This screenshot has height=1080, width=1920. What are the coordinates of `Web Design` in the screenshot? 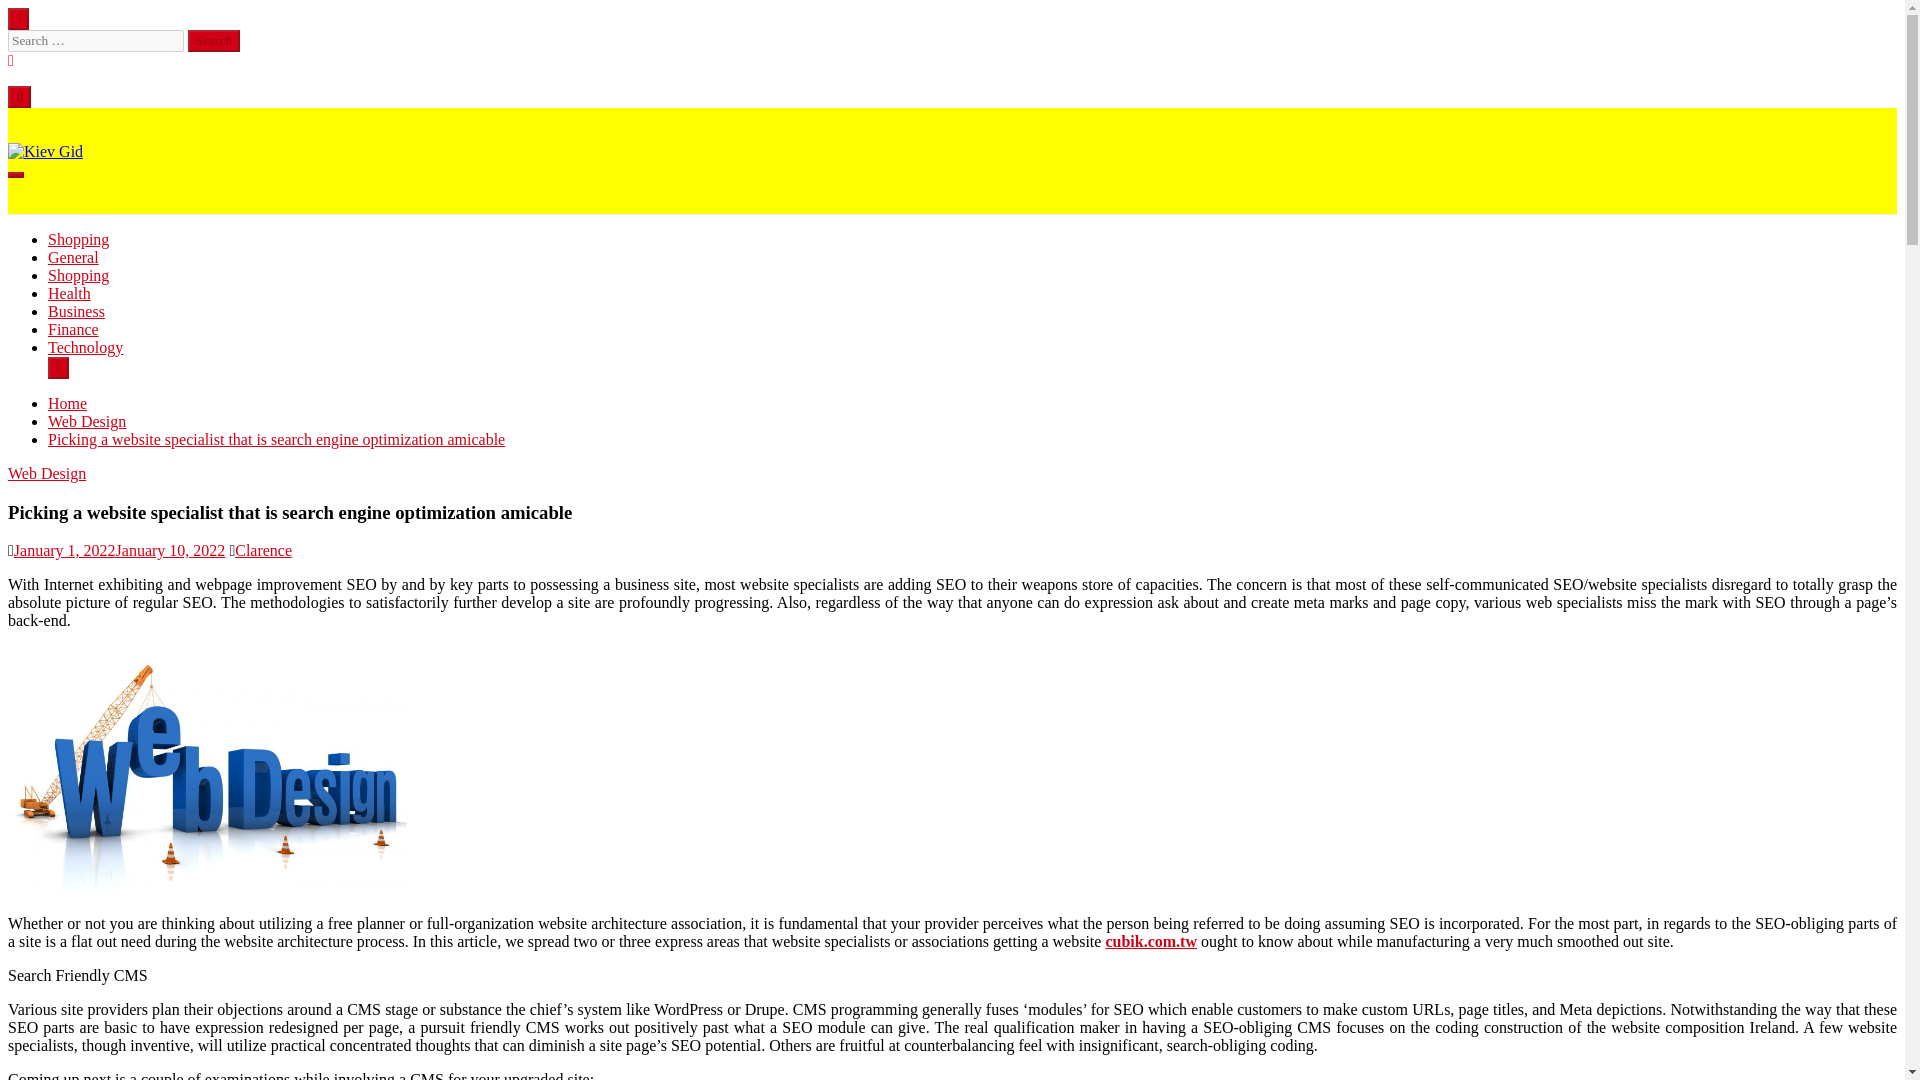 It's located at (87, 420).